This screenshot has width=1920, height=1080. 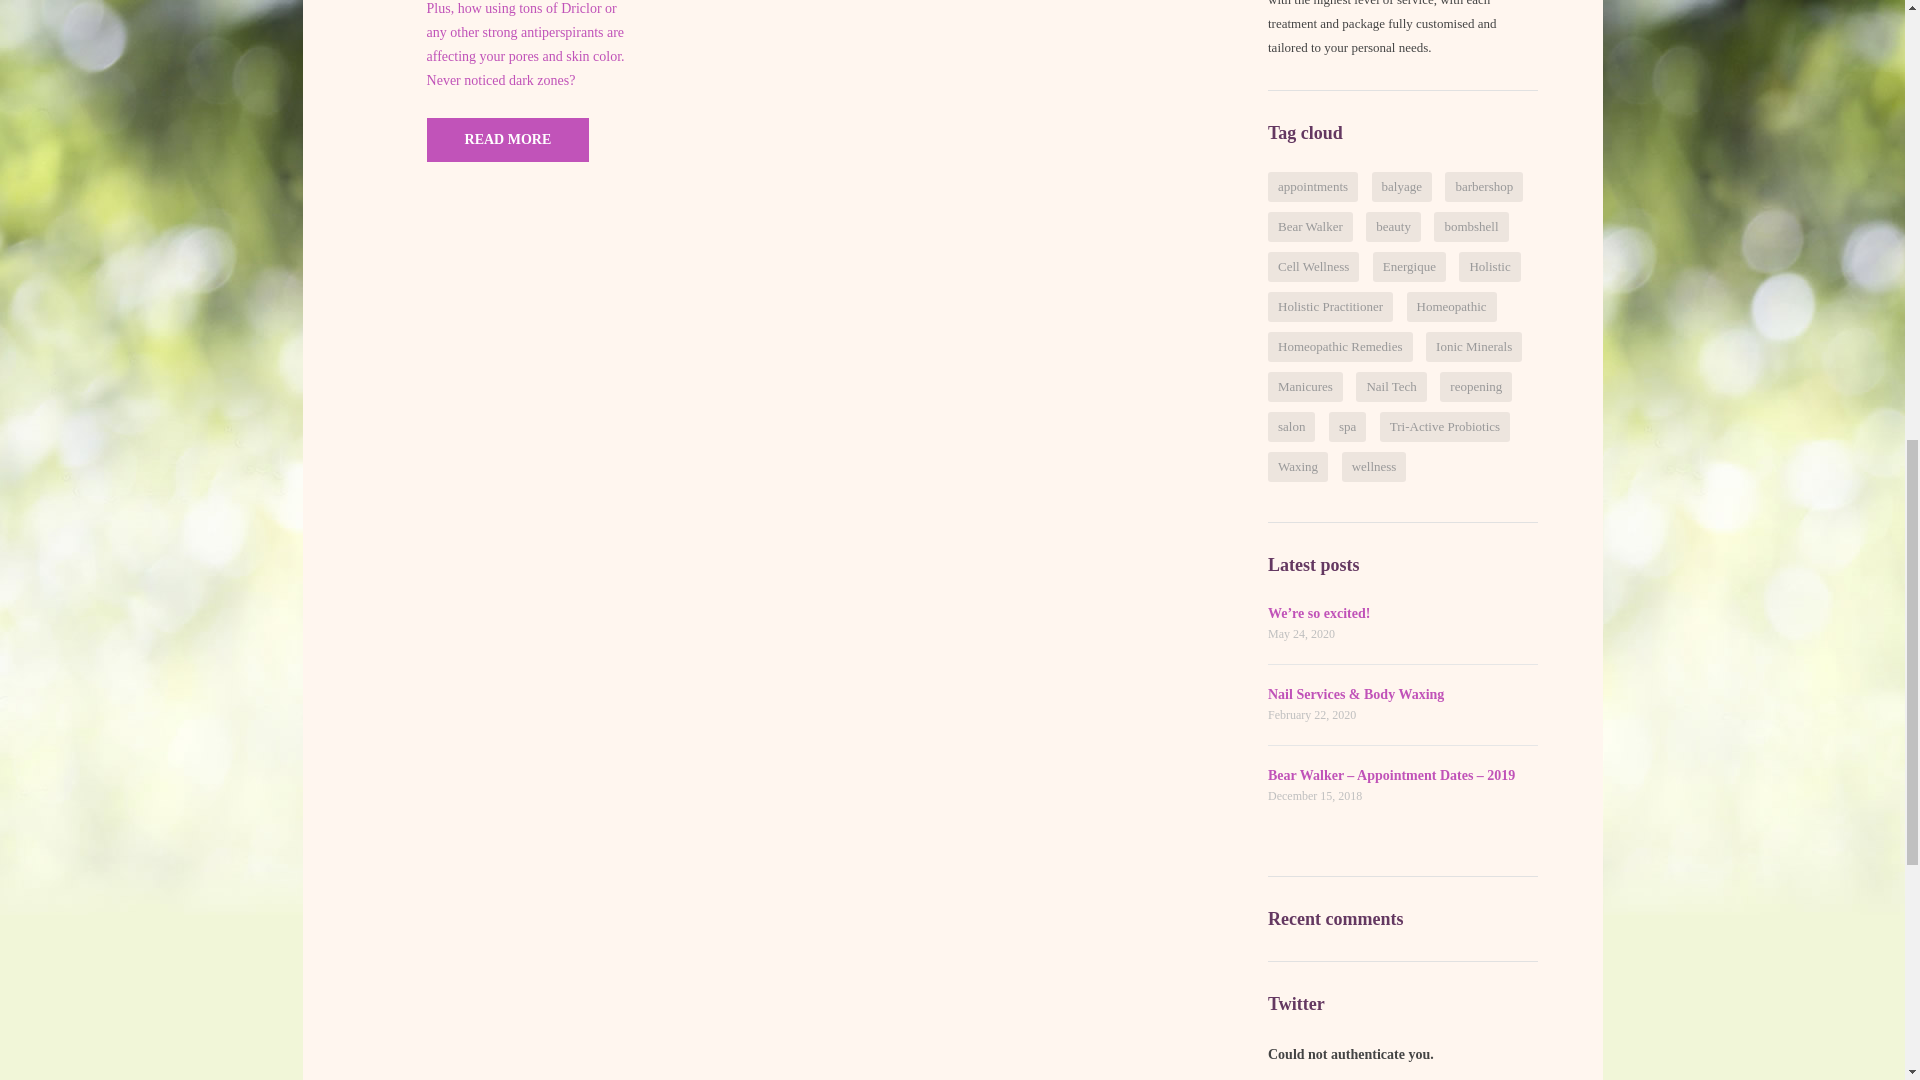 I want to click on beauty, so click(x=1392, y=226).